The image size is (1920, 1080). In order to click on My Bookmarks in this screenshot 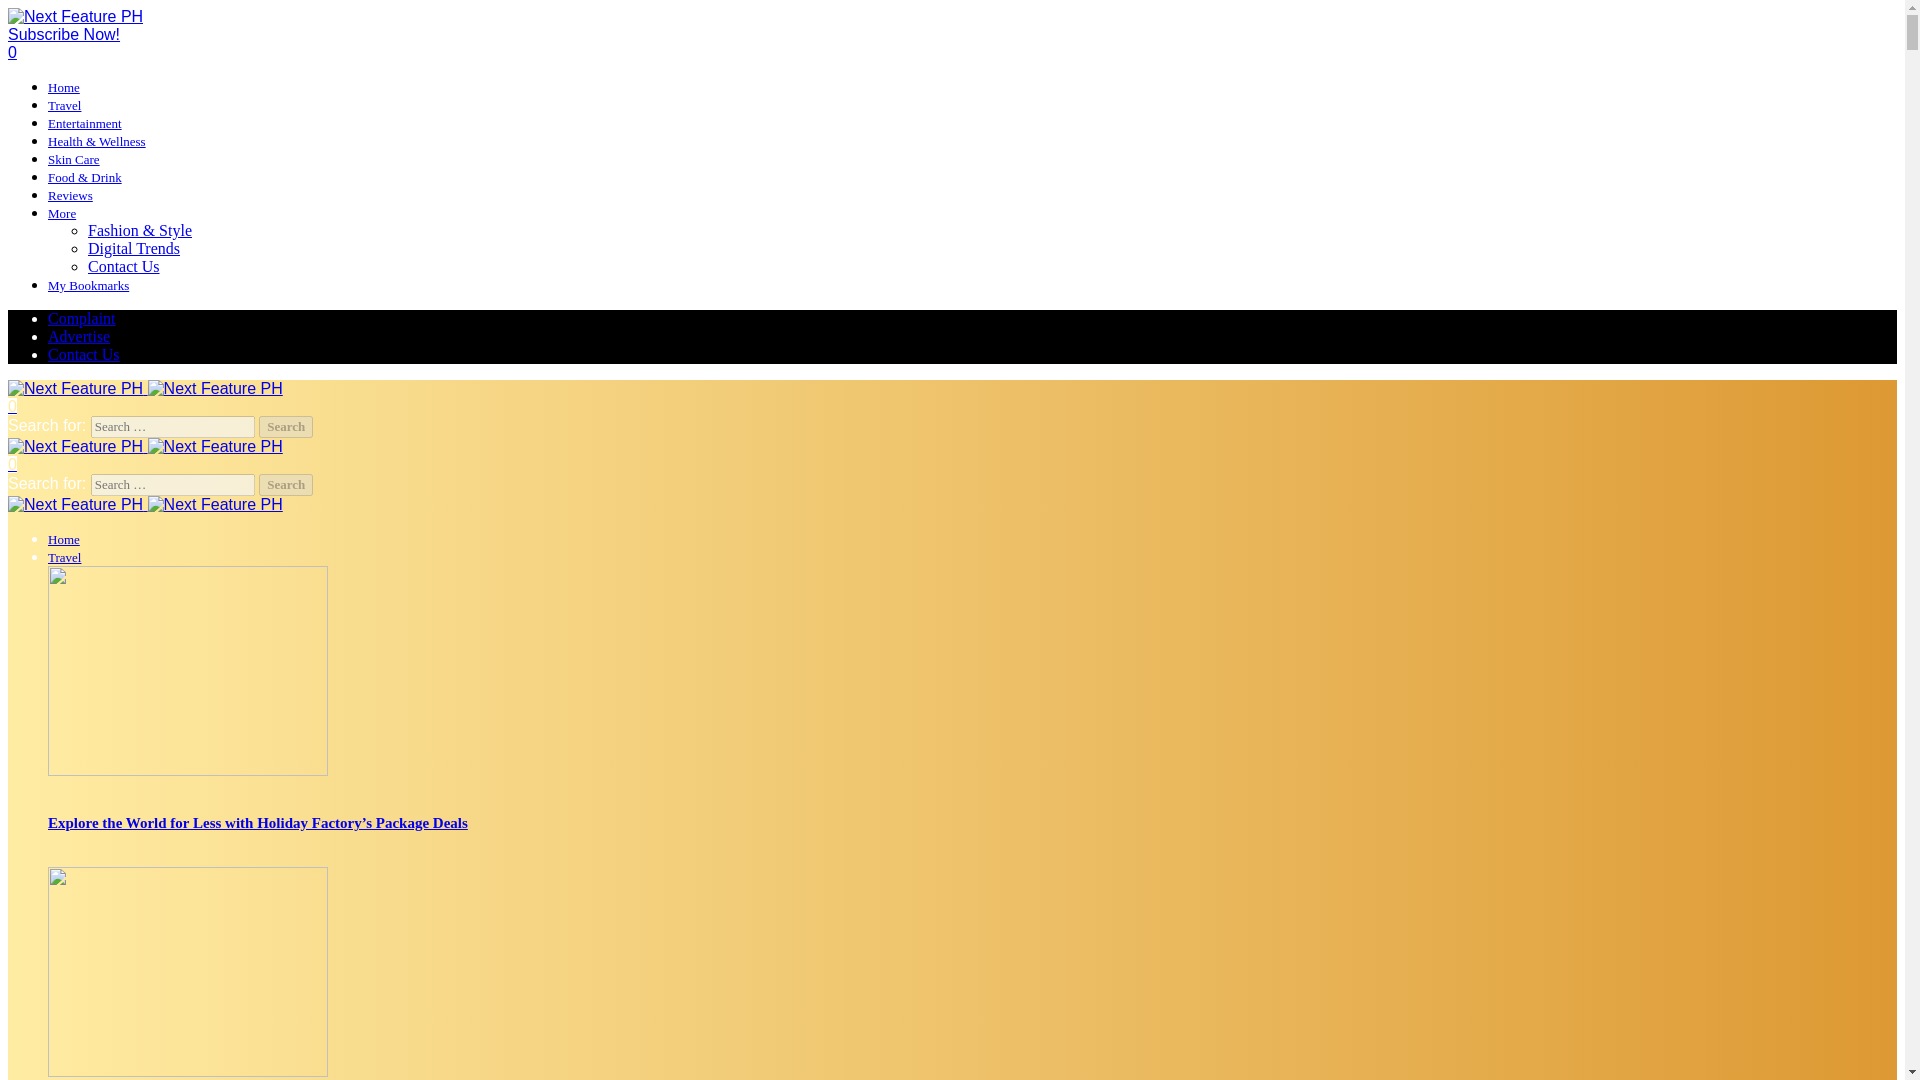, I will do `click(88, 284)`.